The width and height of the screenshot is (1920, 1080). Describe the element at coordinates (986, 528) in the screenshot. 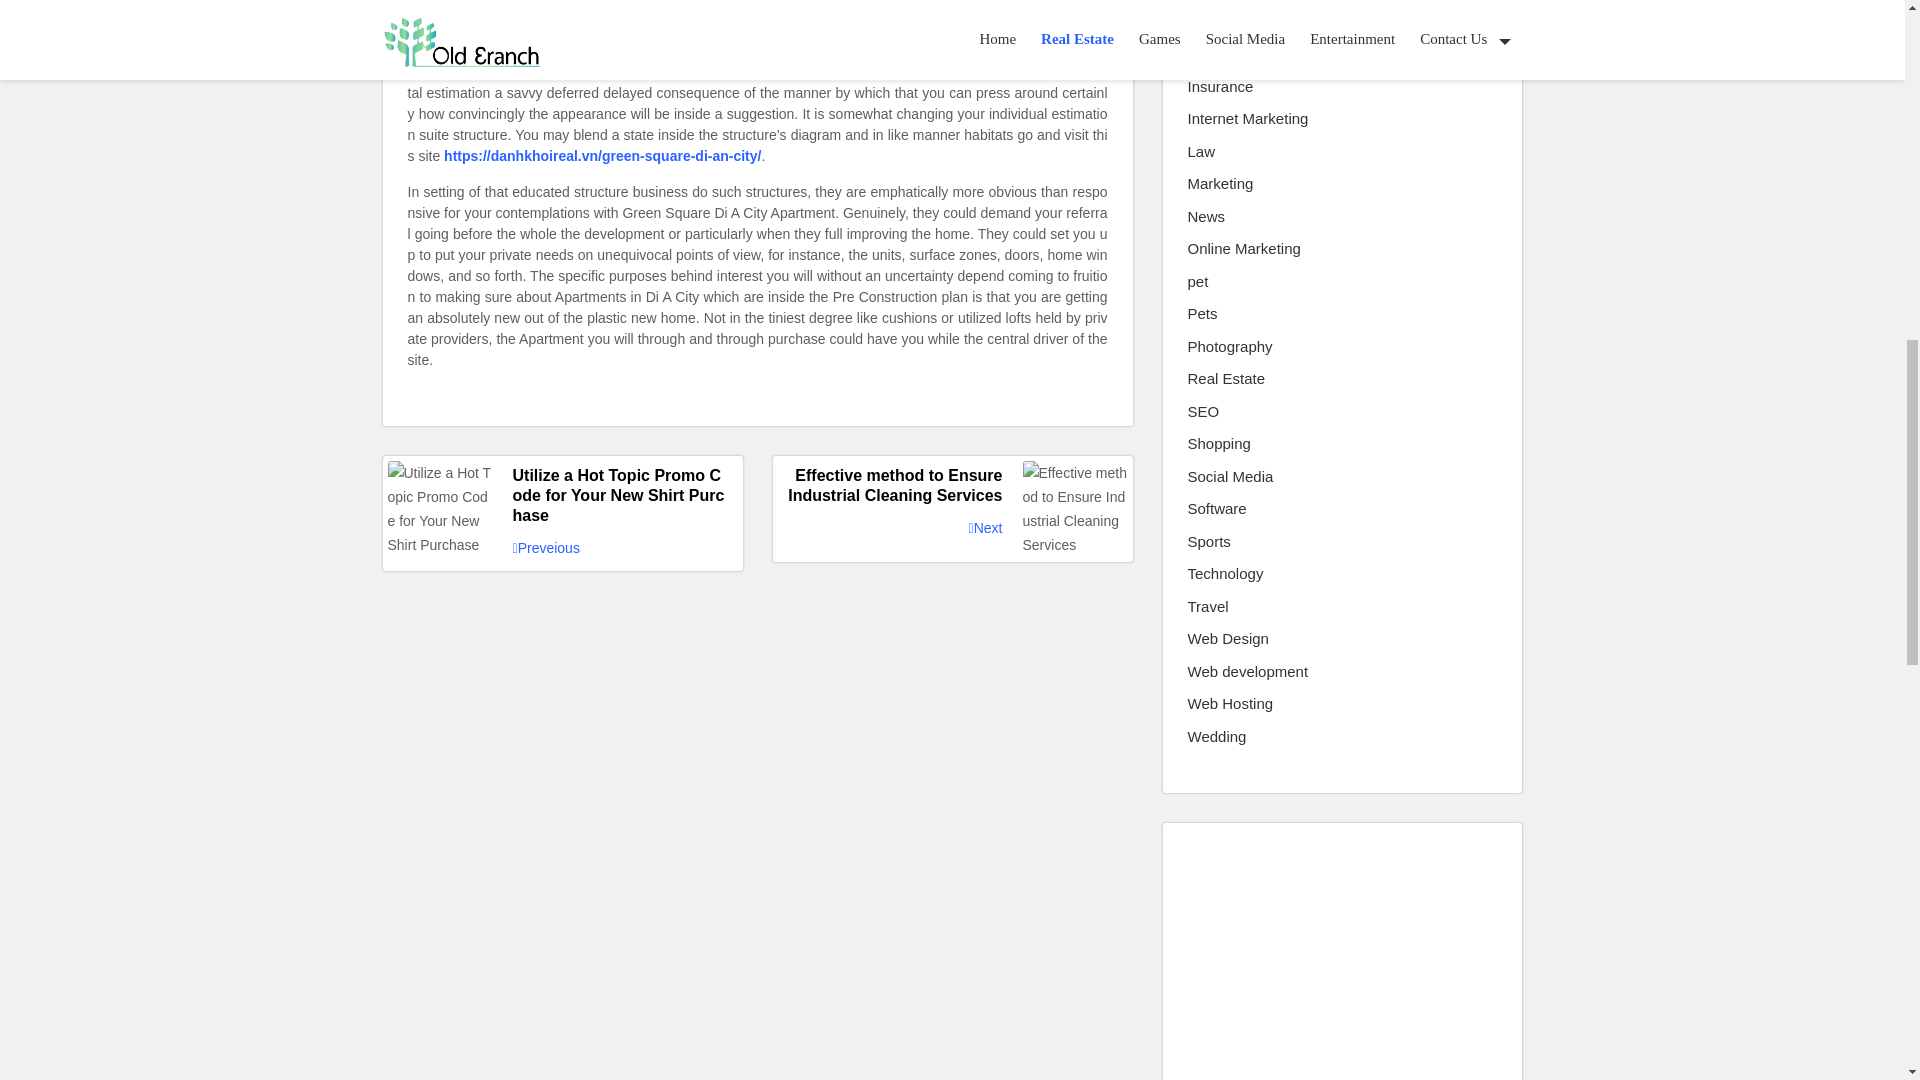

I see `Next` at that location.